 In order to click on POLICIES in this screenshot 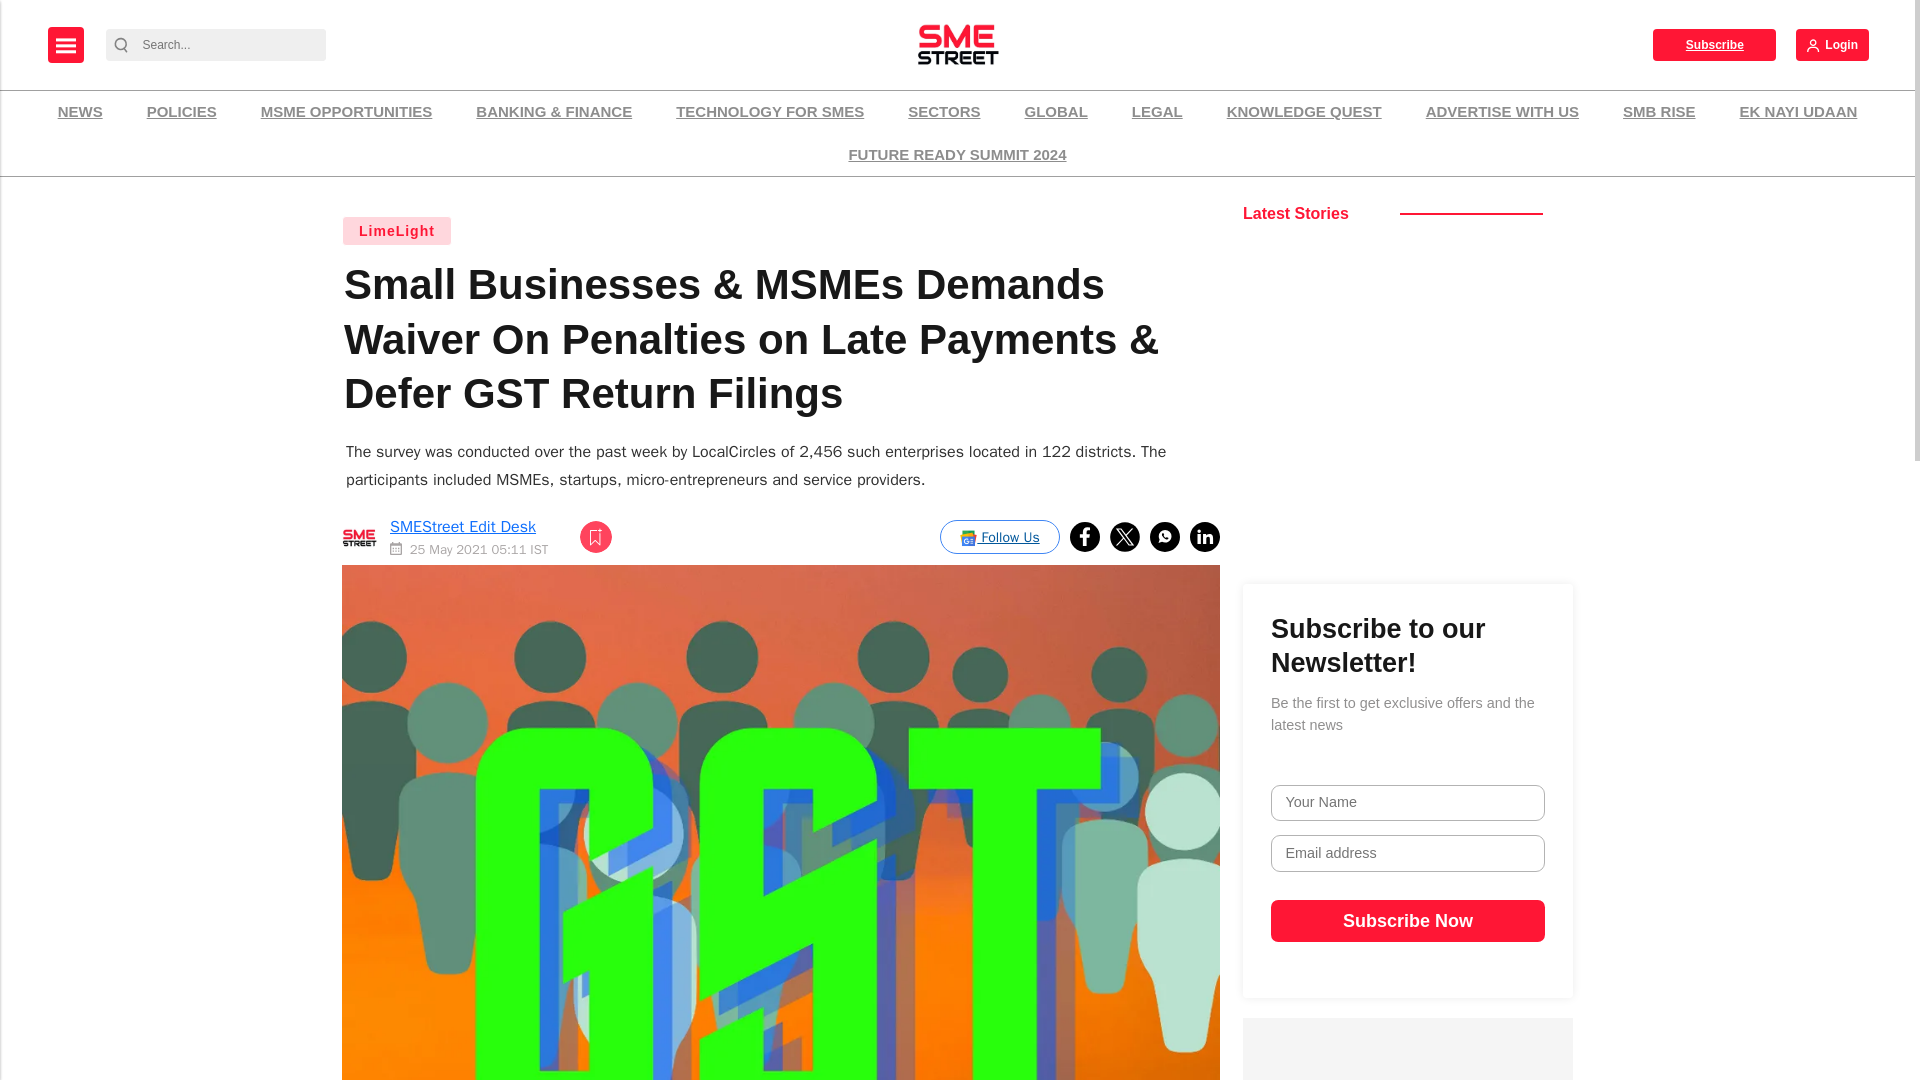, I will do `click(182, 112)`.